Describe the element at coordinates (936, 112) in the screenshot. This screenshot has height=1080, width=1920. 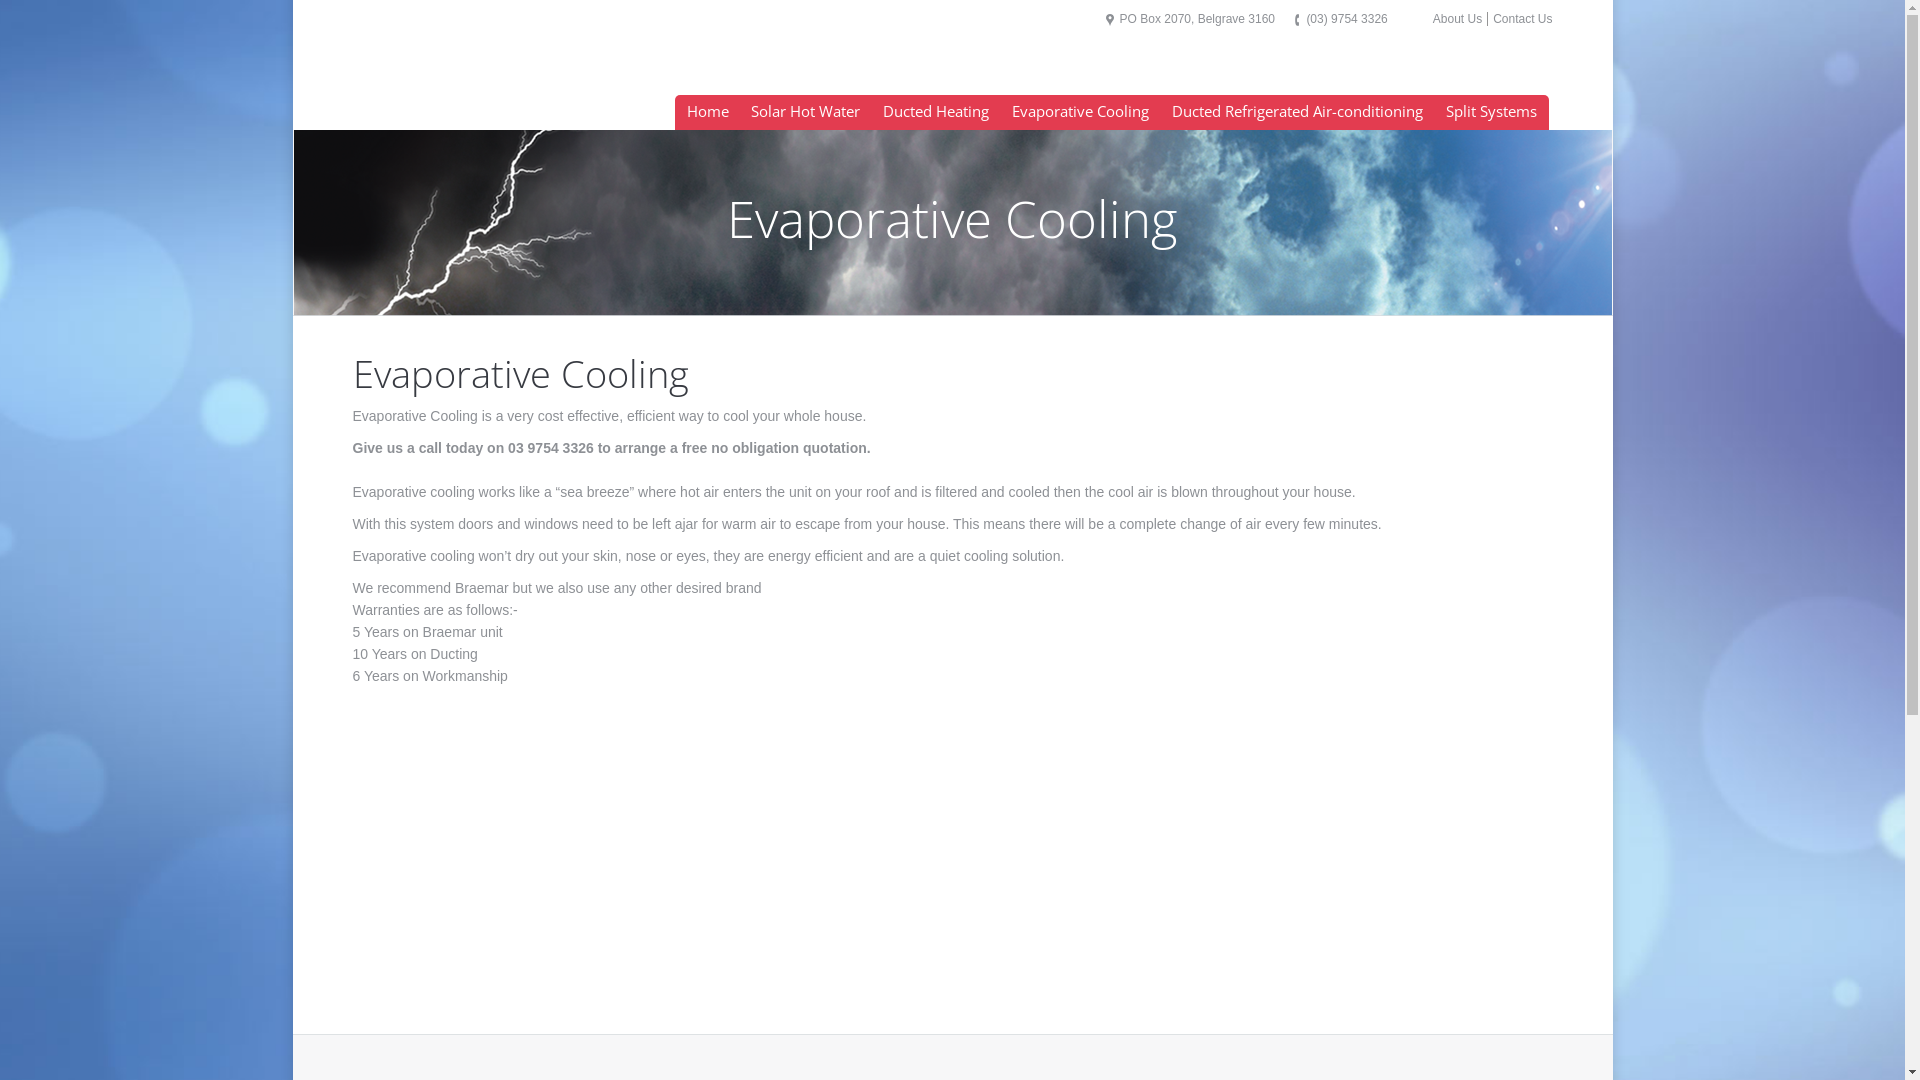
I see `Ducted Heating` at that location.